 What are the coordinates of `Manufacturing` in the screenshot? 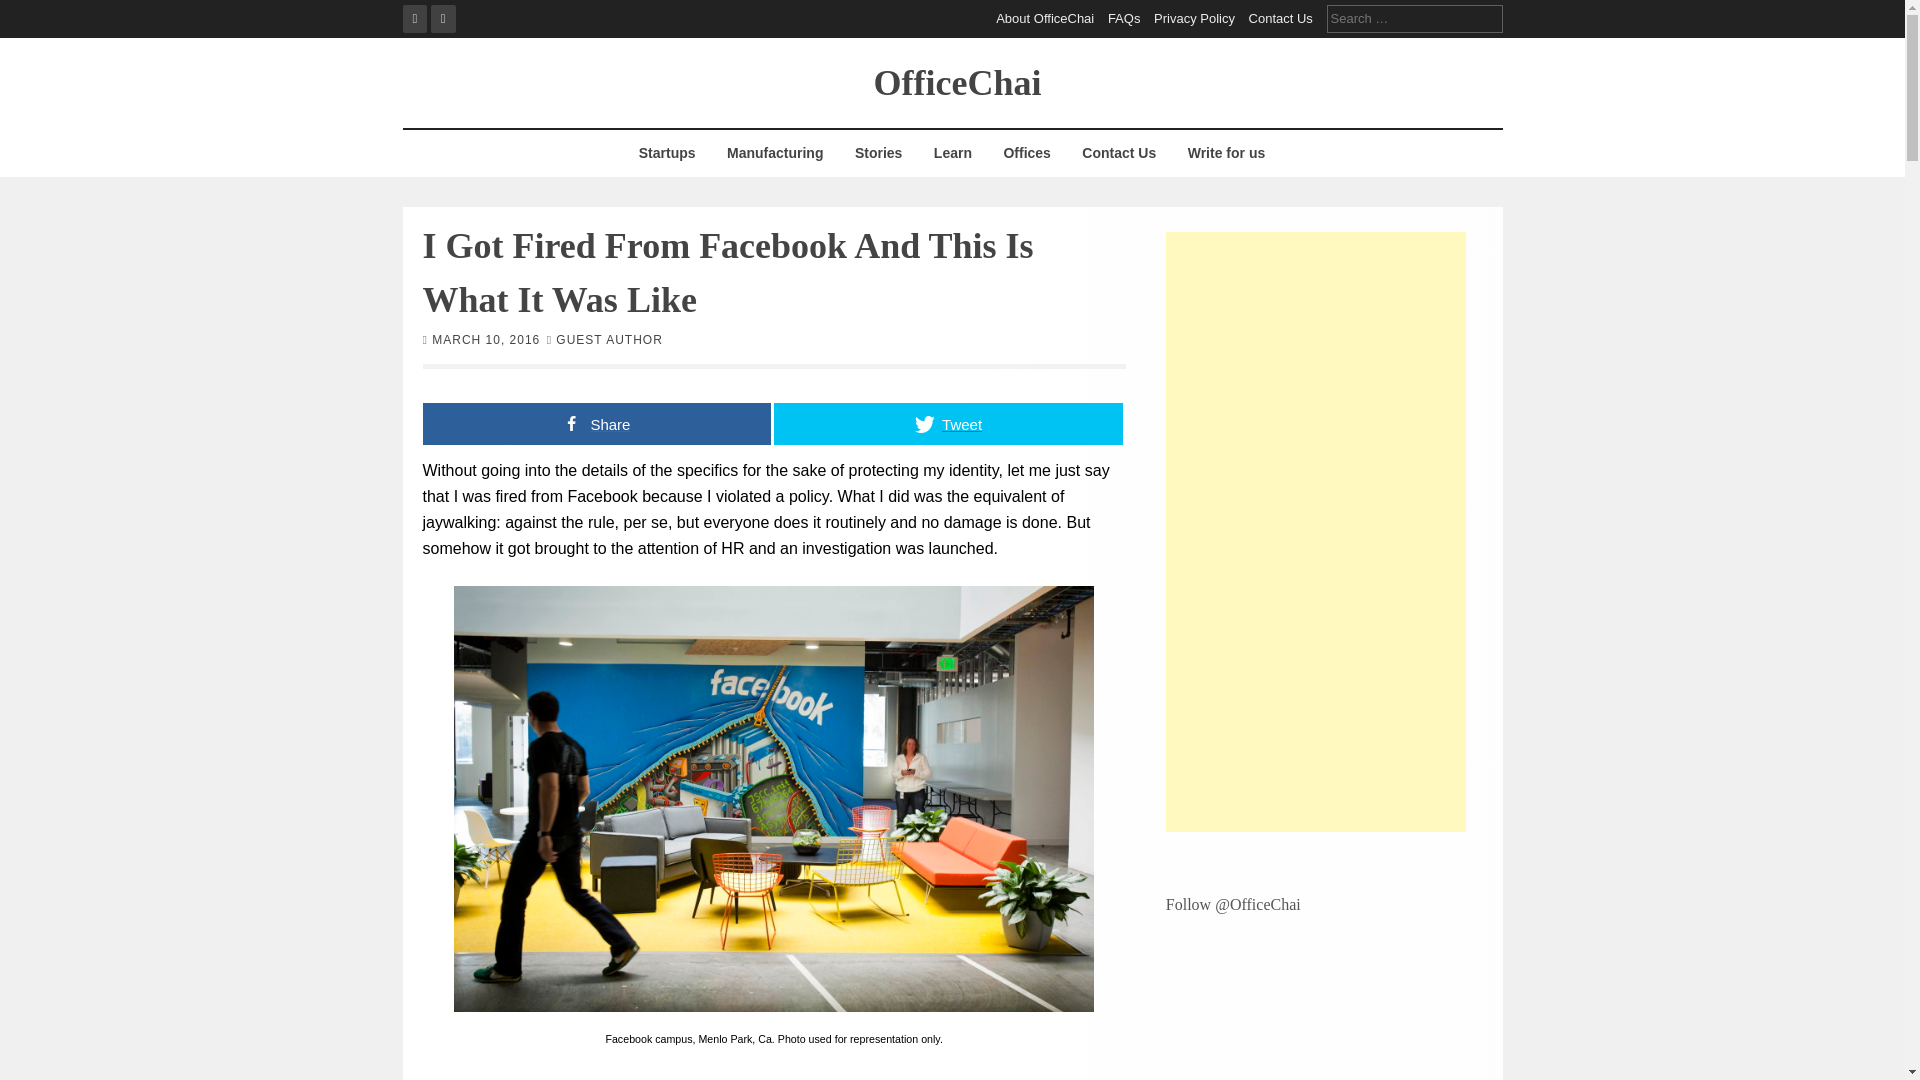 It's located at (774, 153).